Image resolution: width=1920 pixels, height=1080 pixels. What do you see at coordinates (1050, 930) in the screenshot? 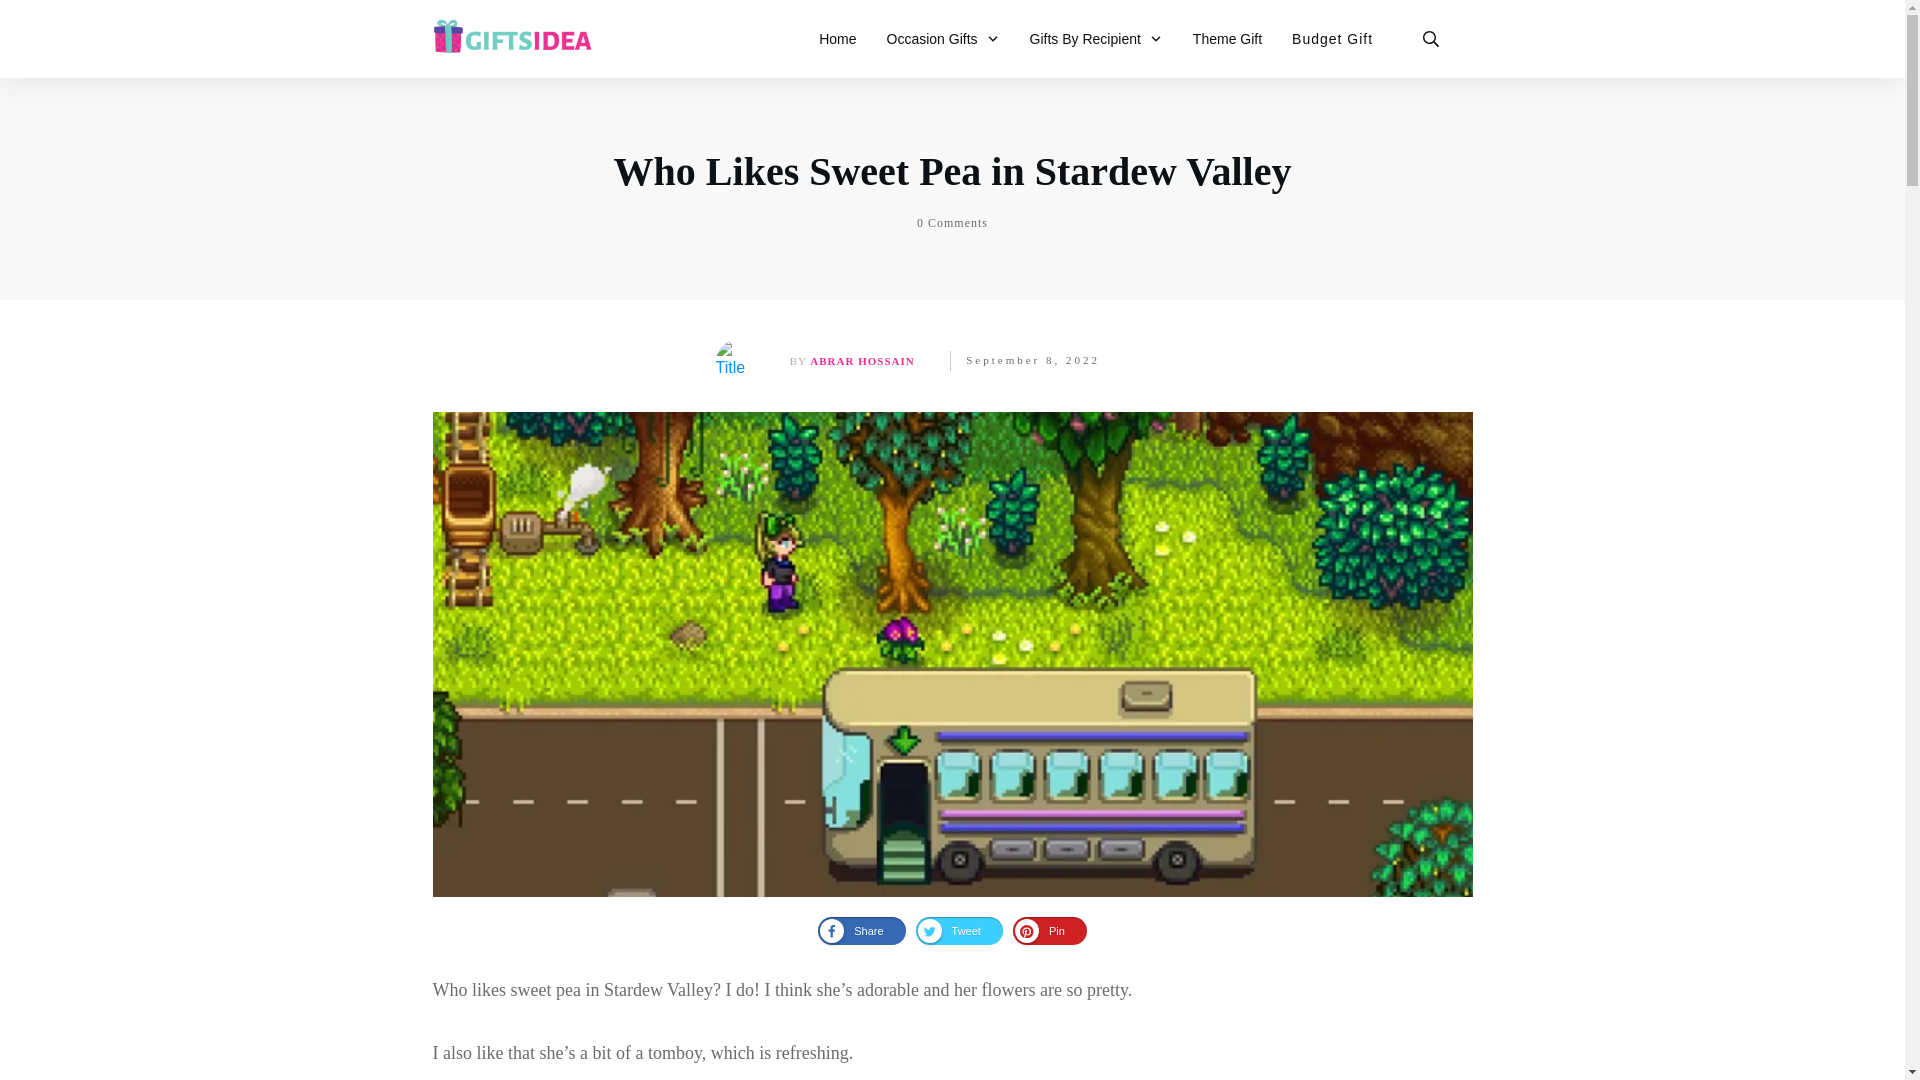
I see `Pin` at bounding box center [1050, 930].